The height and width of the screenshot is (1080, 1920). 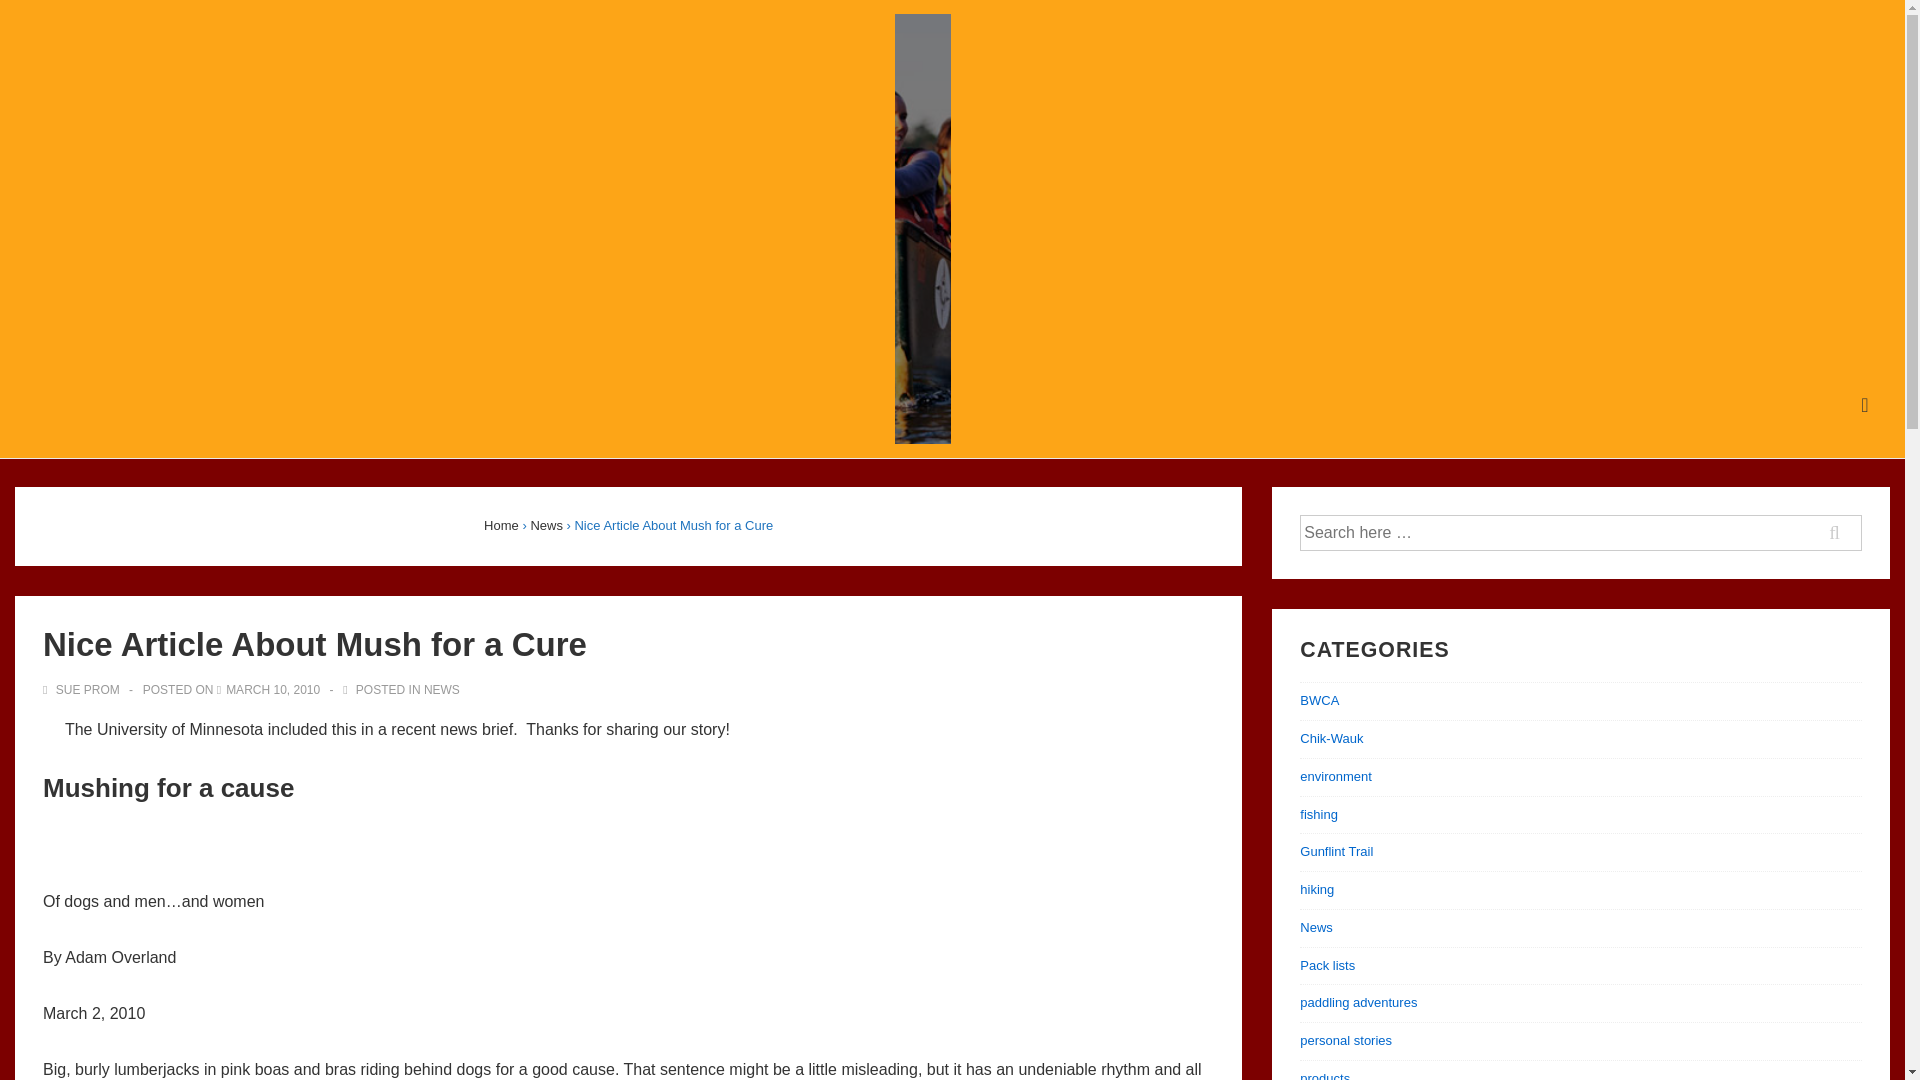 What do you see at coordinates (546, 526) in the screenshot?
I see `News` at bounding box center [546, 526].